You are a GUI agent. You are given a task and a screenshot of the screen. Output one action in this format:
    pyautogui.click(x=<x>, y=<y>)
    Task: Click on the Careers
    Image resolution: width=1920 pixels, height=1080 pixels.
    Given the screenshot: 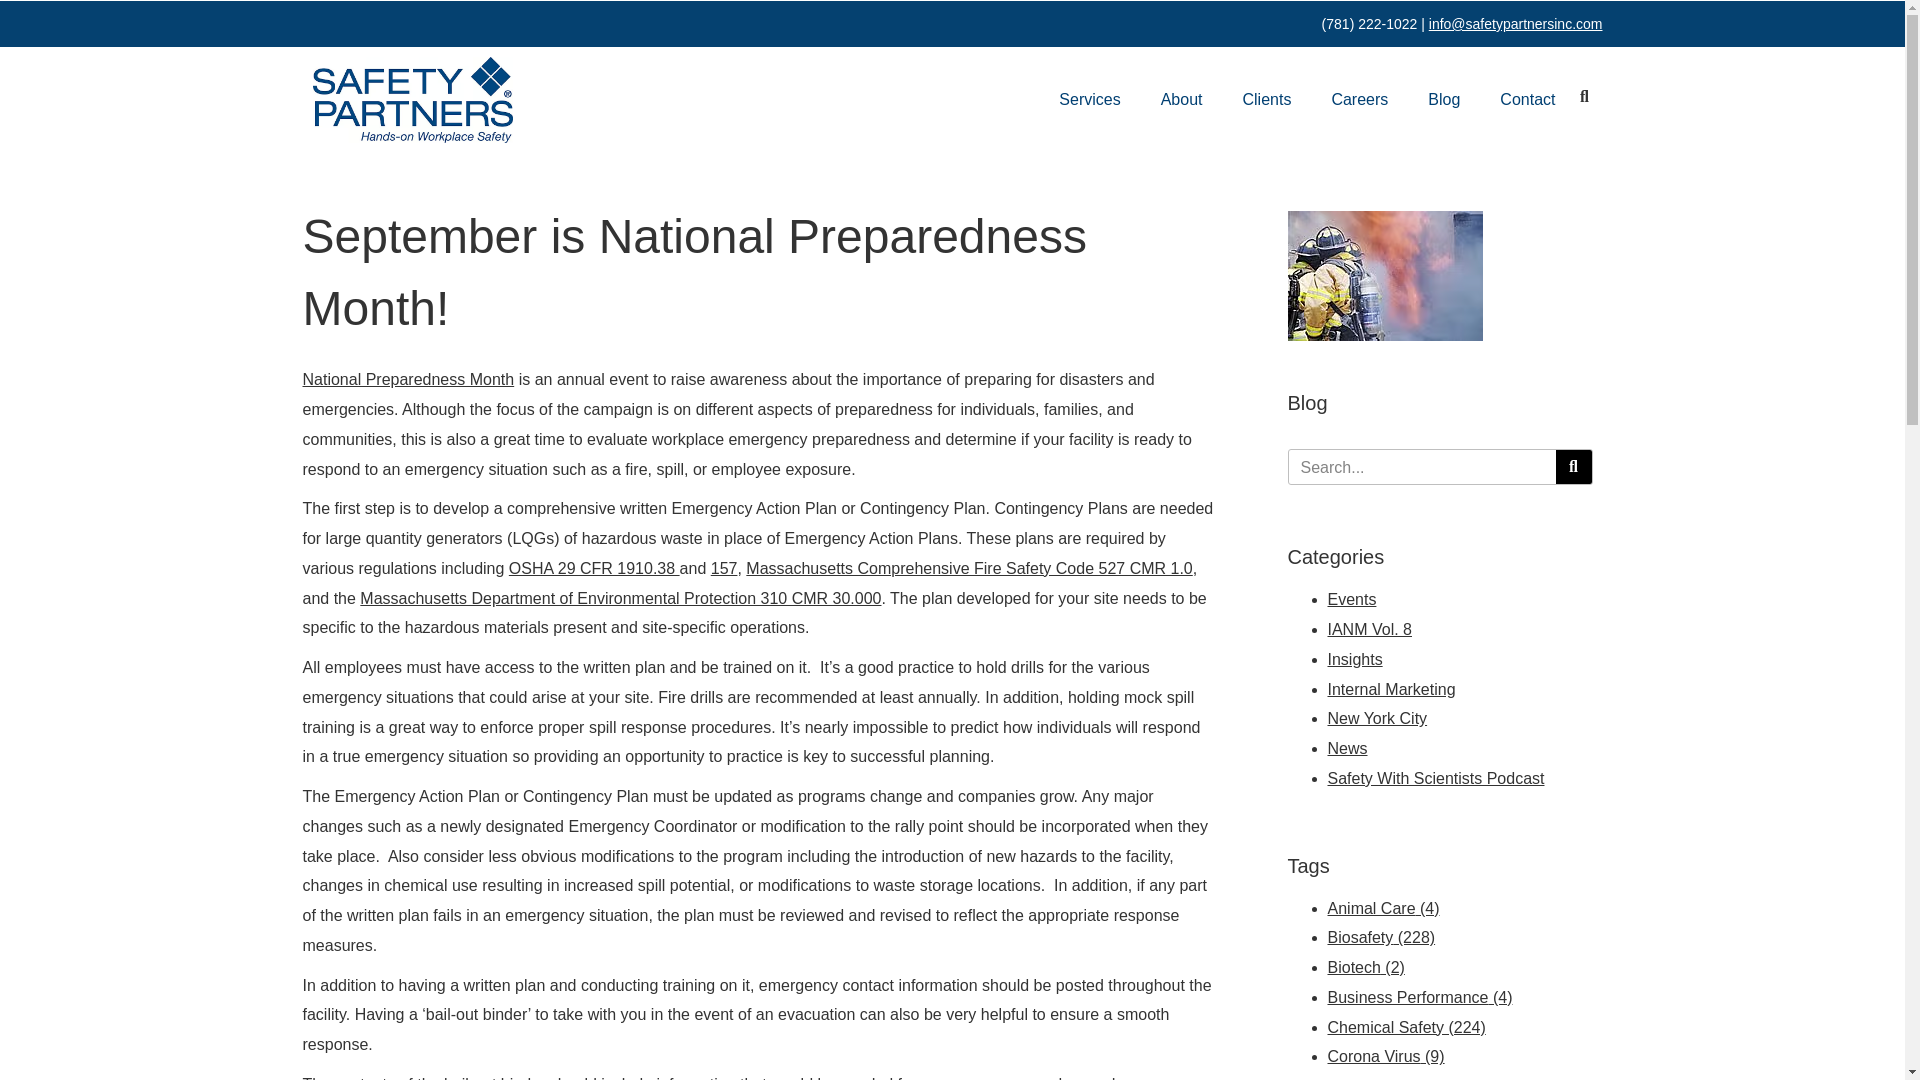 What is the action you would take?
    pyautogui.click(x=1360, y=100)
    